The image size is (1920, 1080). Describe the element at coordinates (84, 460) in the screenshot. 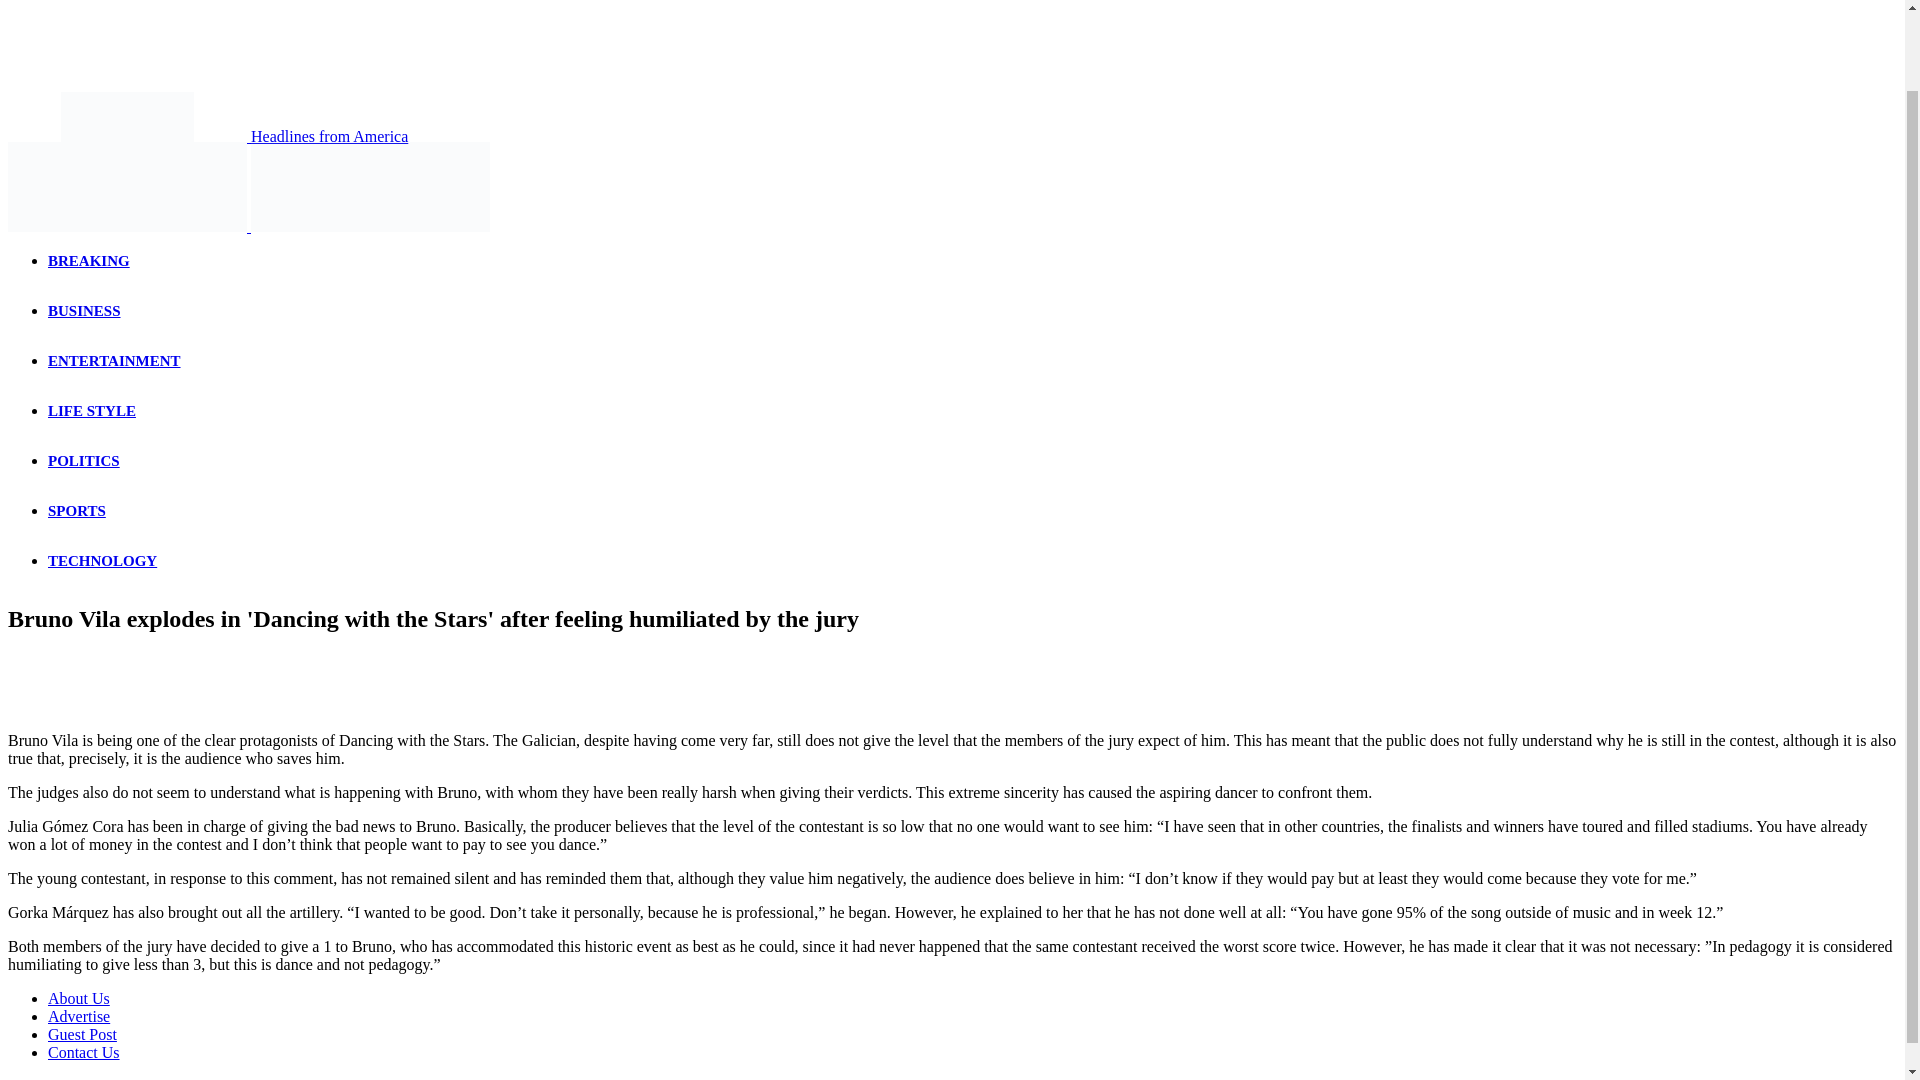

I see `POLITICS` at that location.